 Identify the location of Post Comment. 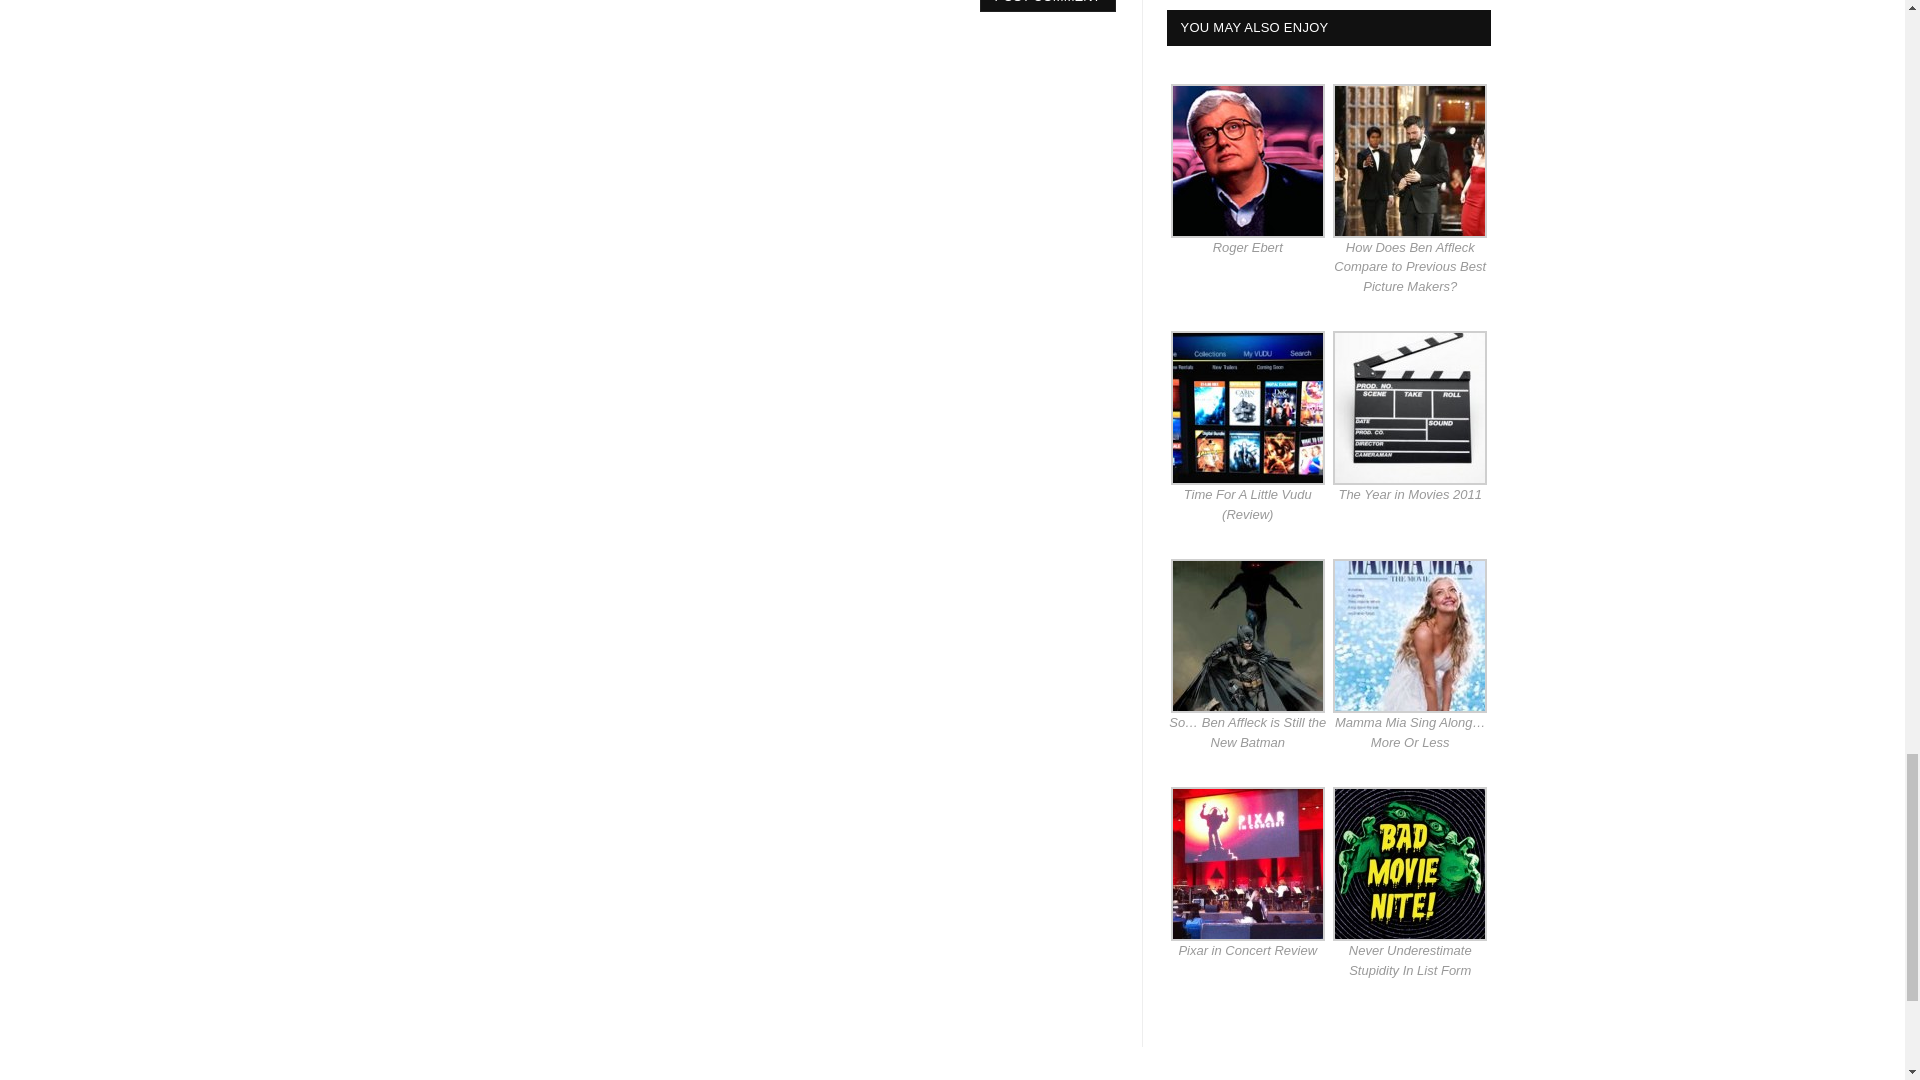
(1047, 6).